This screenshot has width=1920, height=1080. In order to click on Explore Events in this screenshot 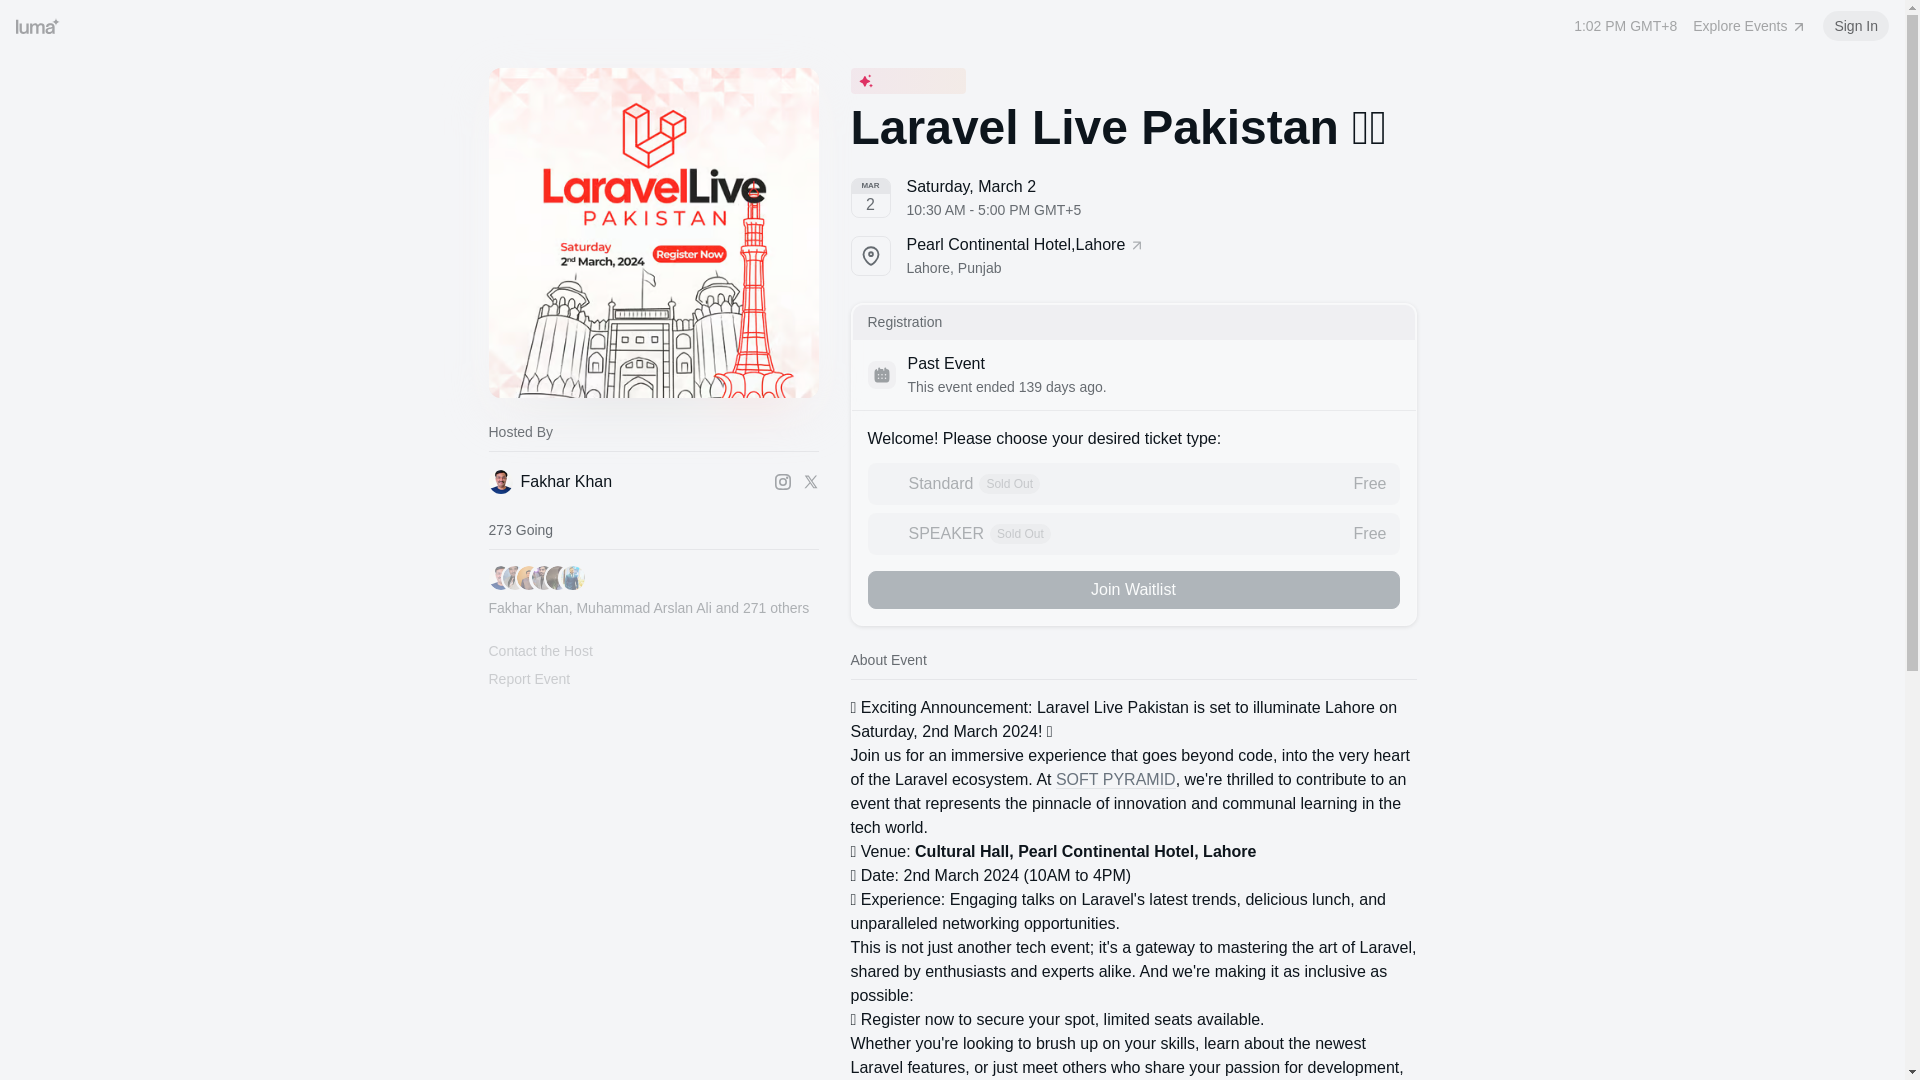, I will do `click(1856, 26)`.